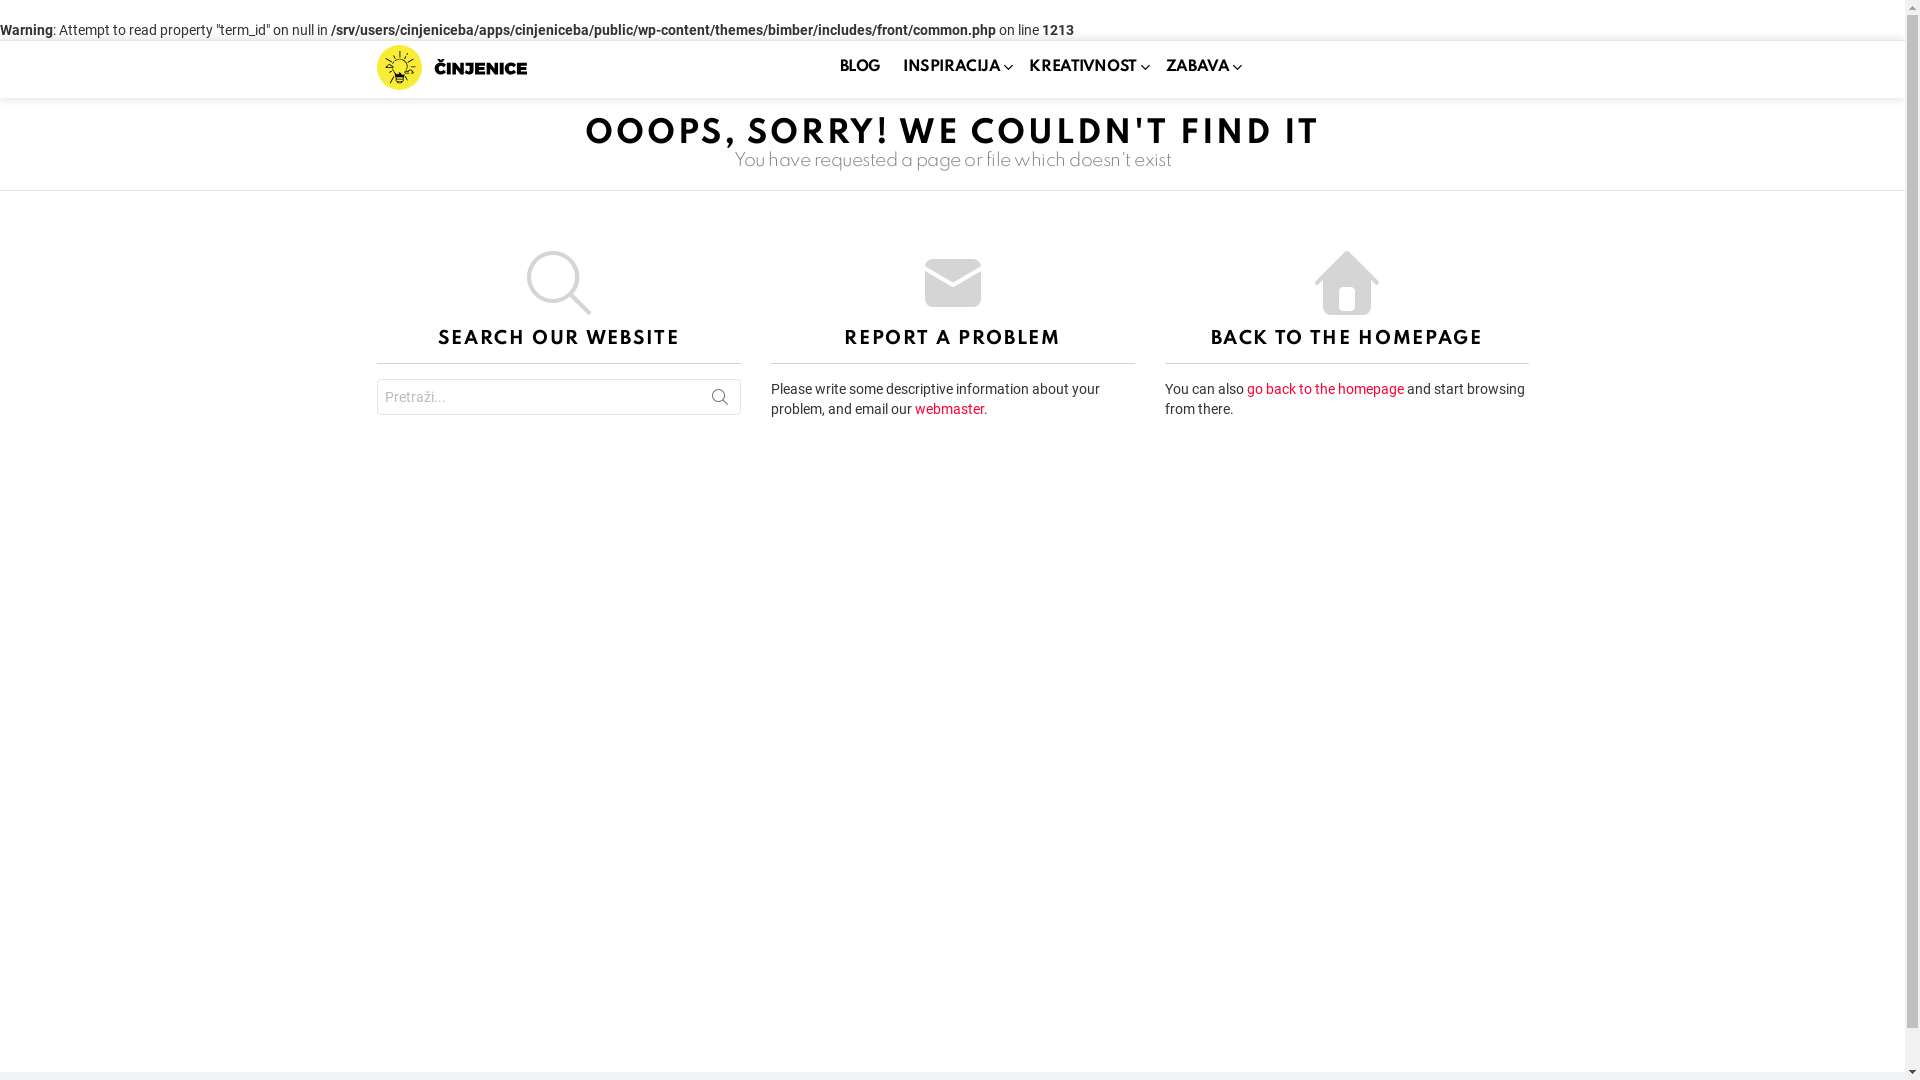  Describe the element at coordinates (860, 67) in the screenshot. I see `BLOG` at that location.